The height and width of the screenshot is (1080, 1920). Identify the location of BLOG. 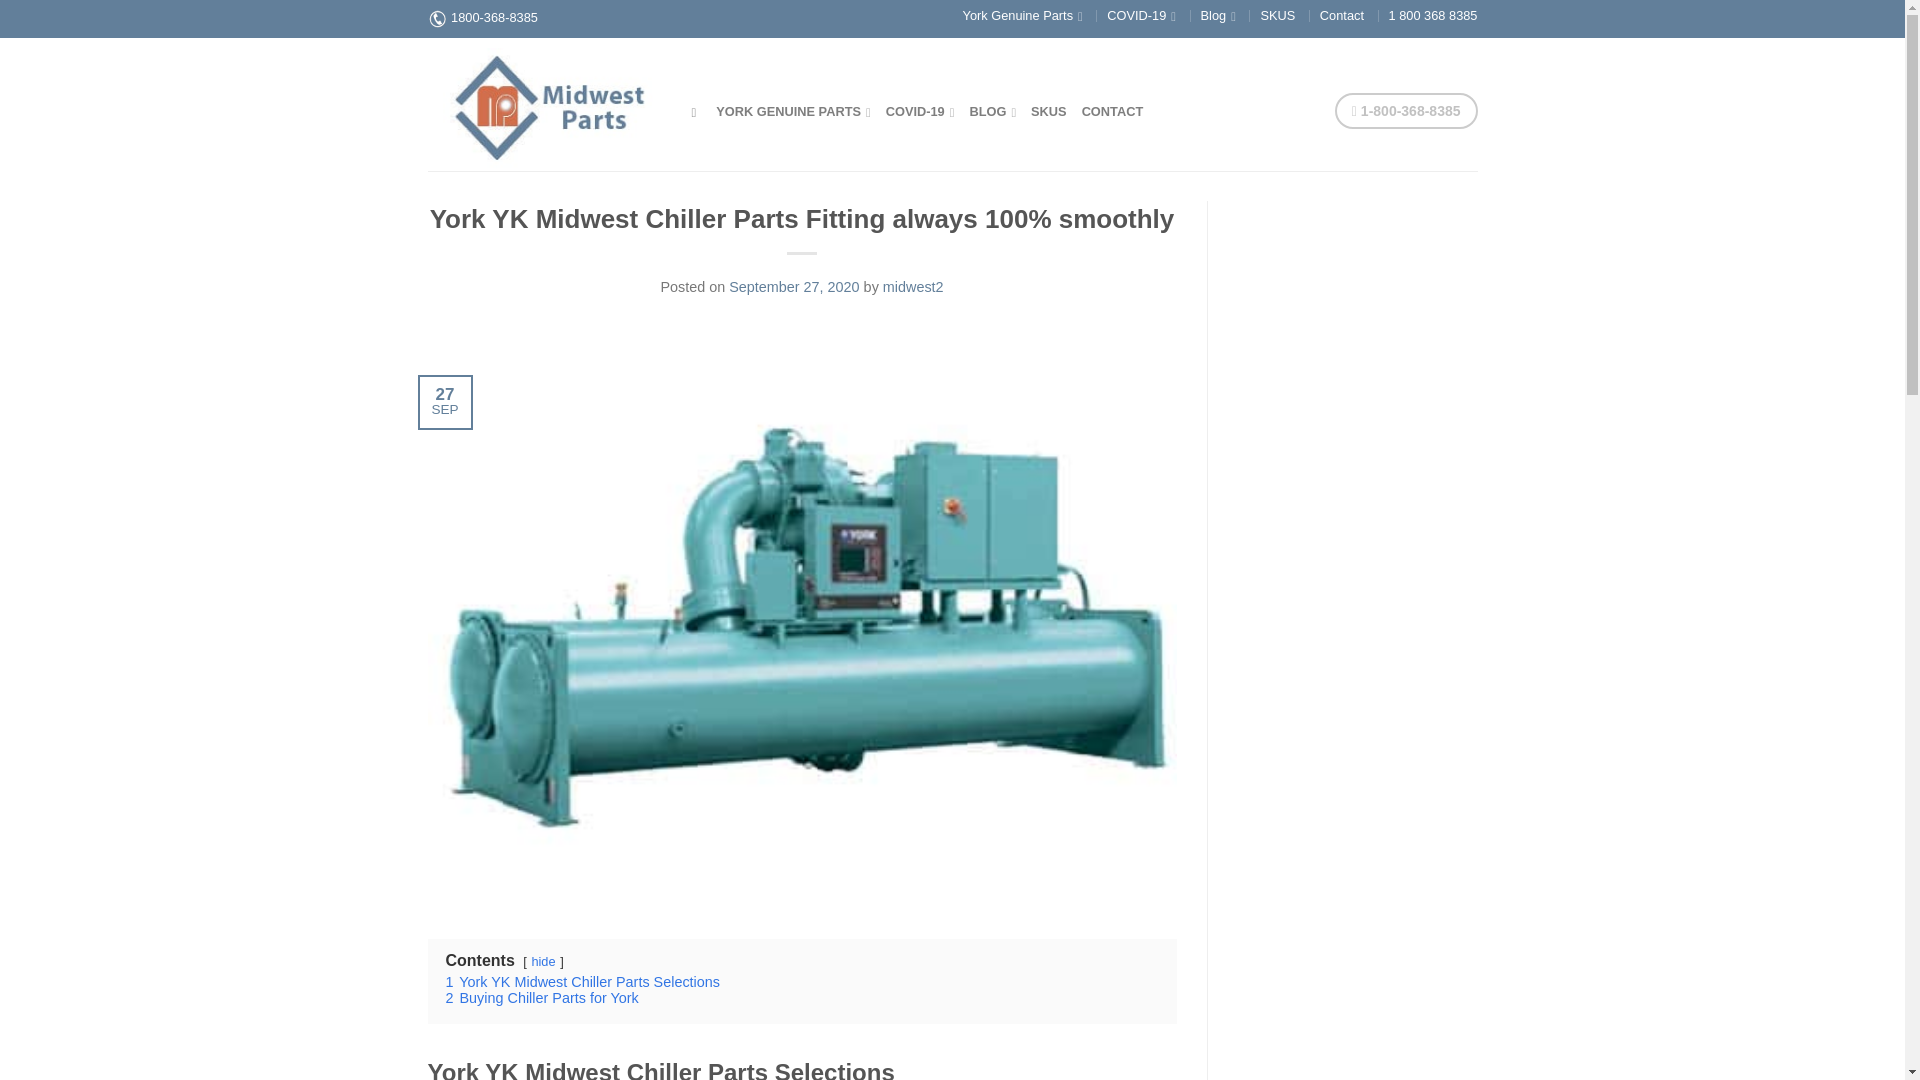
(992, 110).